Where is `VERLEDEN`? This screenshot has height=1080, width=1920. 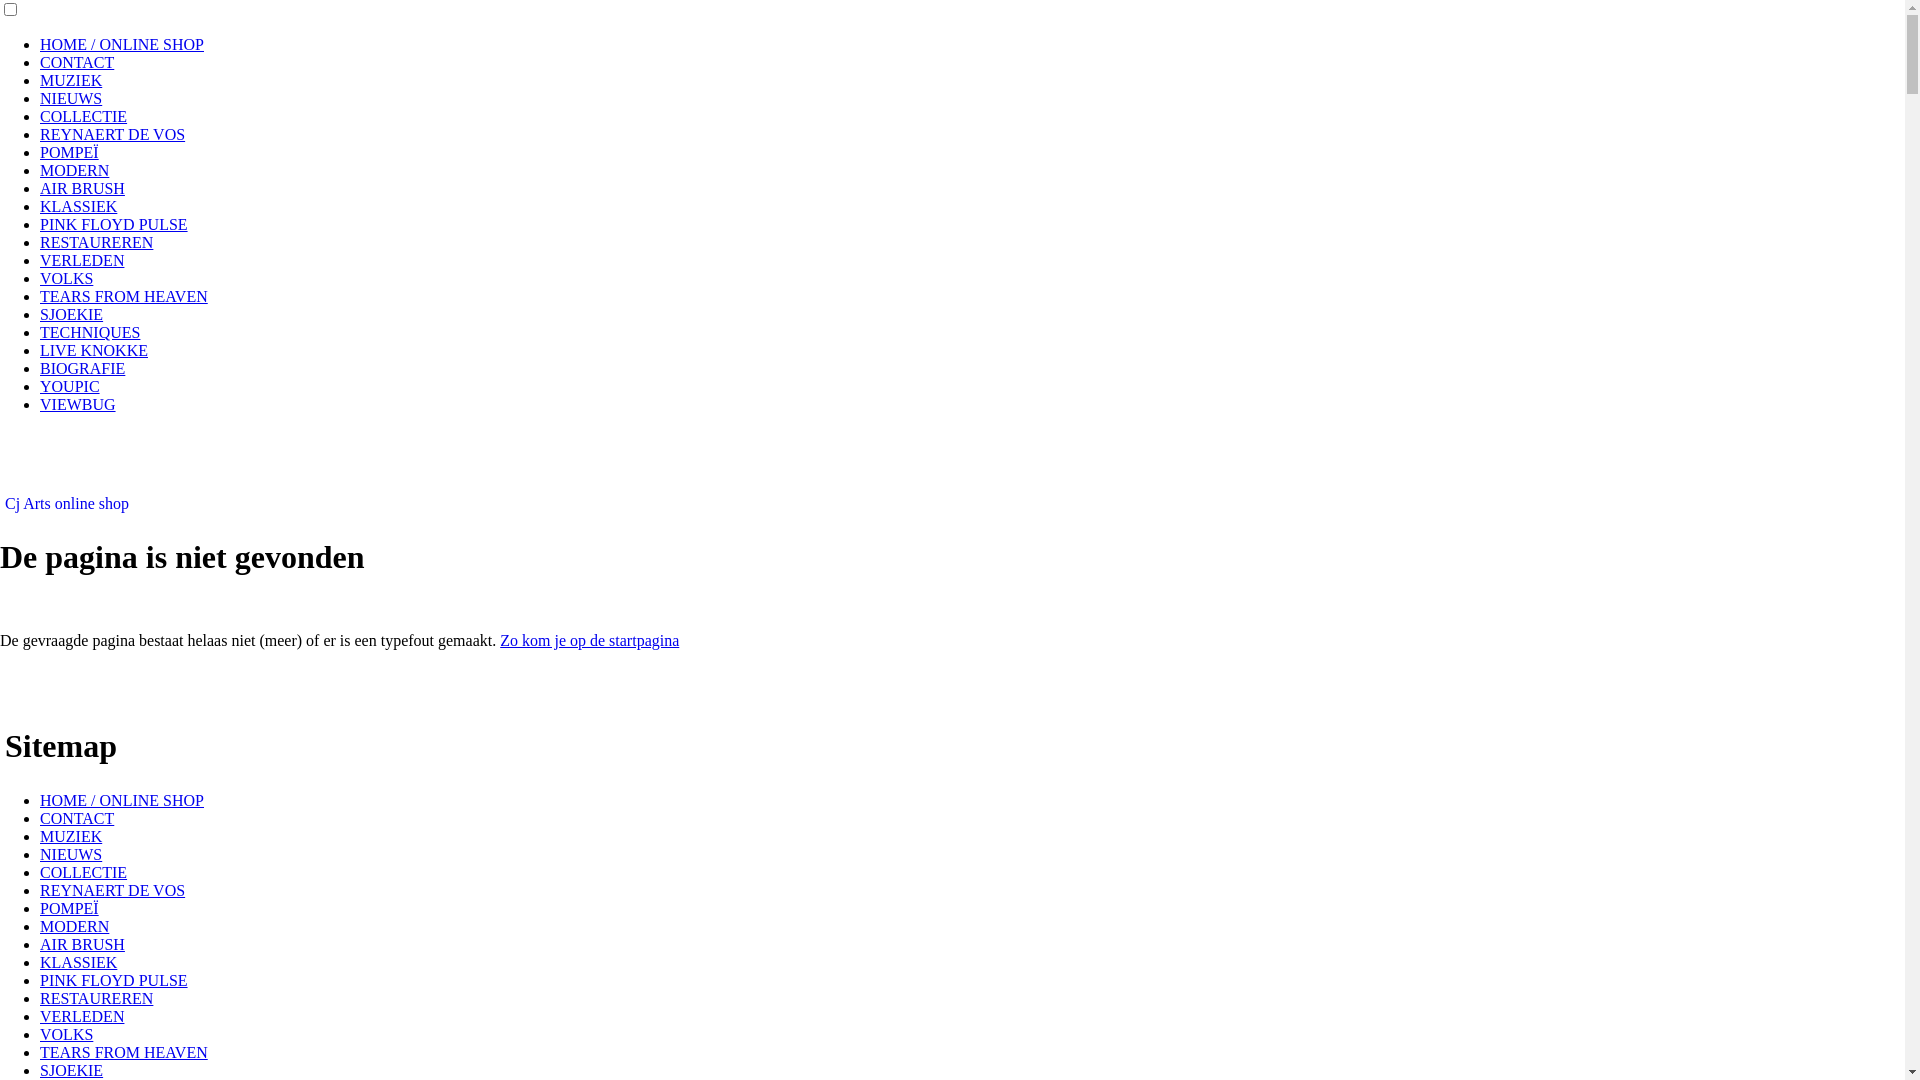
VERLEDEN is located at coordinates (82, 260).